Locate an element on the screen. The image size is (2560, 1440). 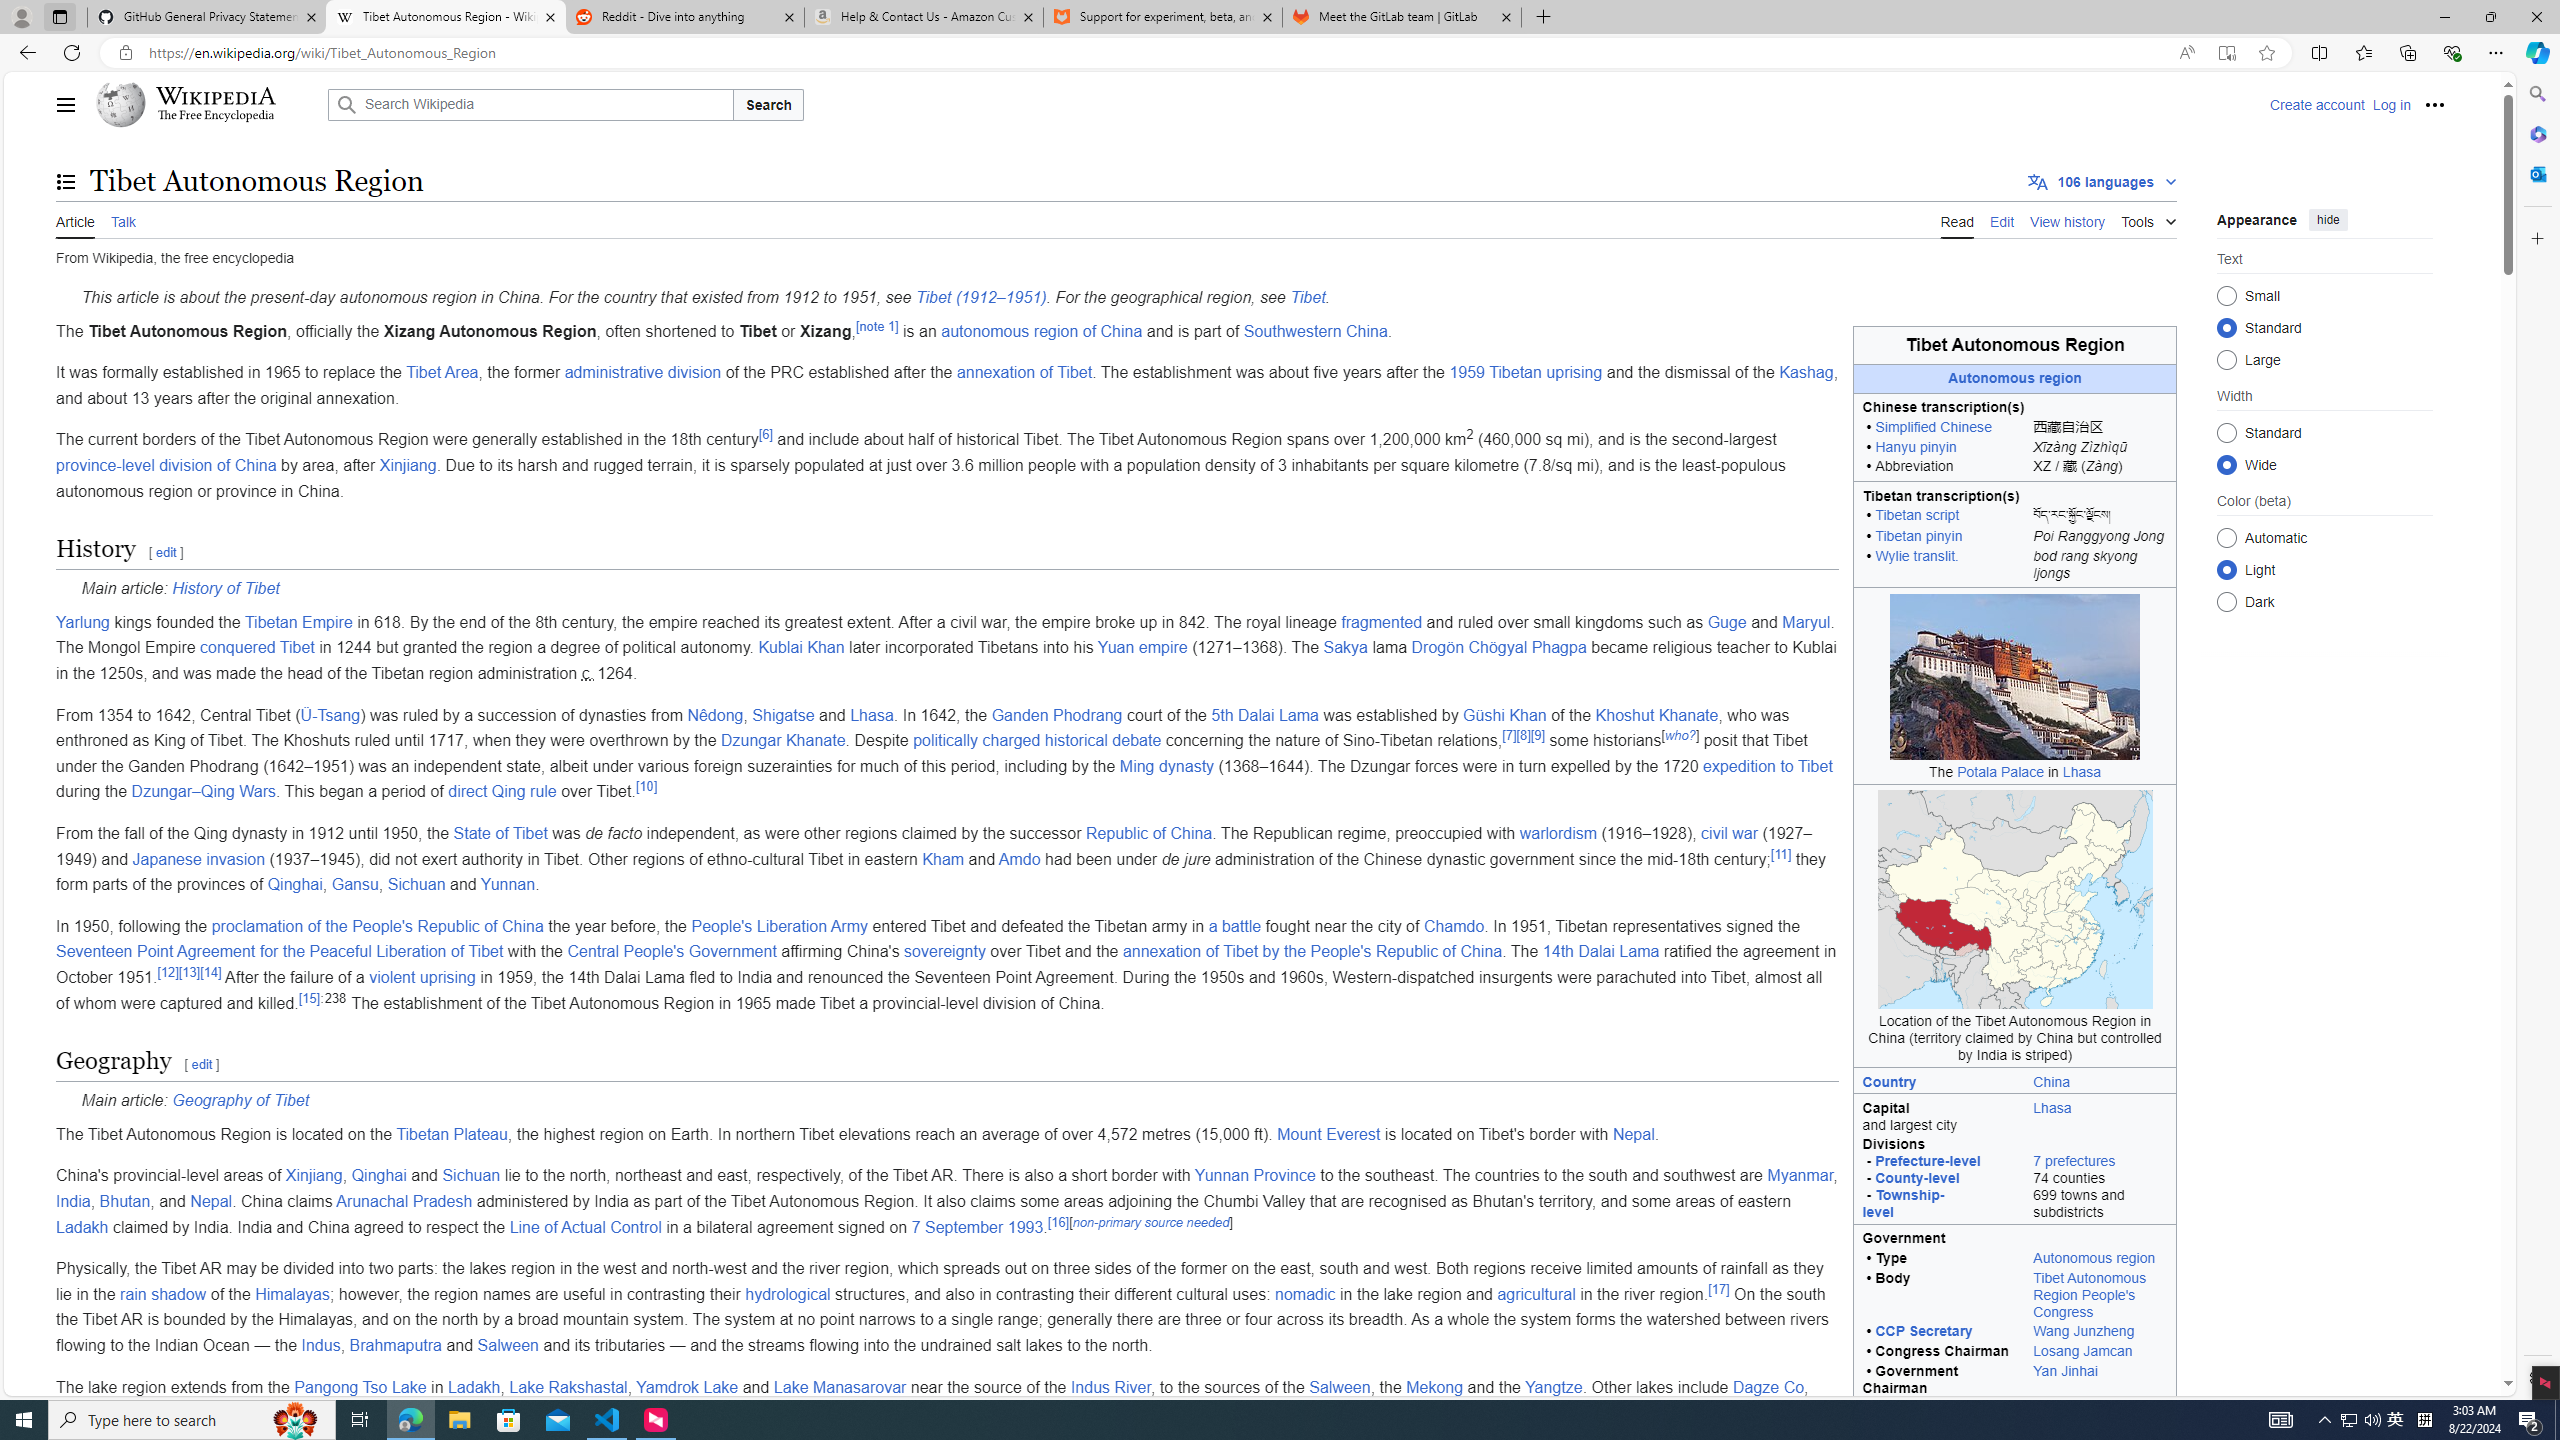
Tibet is located at coordinates (1308, 298).